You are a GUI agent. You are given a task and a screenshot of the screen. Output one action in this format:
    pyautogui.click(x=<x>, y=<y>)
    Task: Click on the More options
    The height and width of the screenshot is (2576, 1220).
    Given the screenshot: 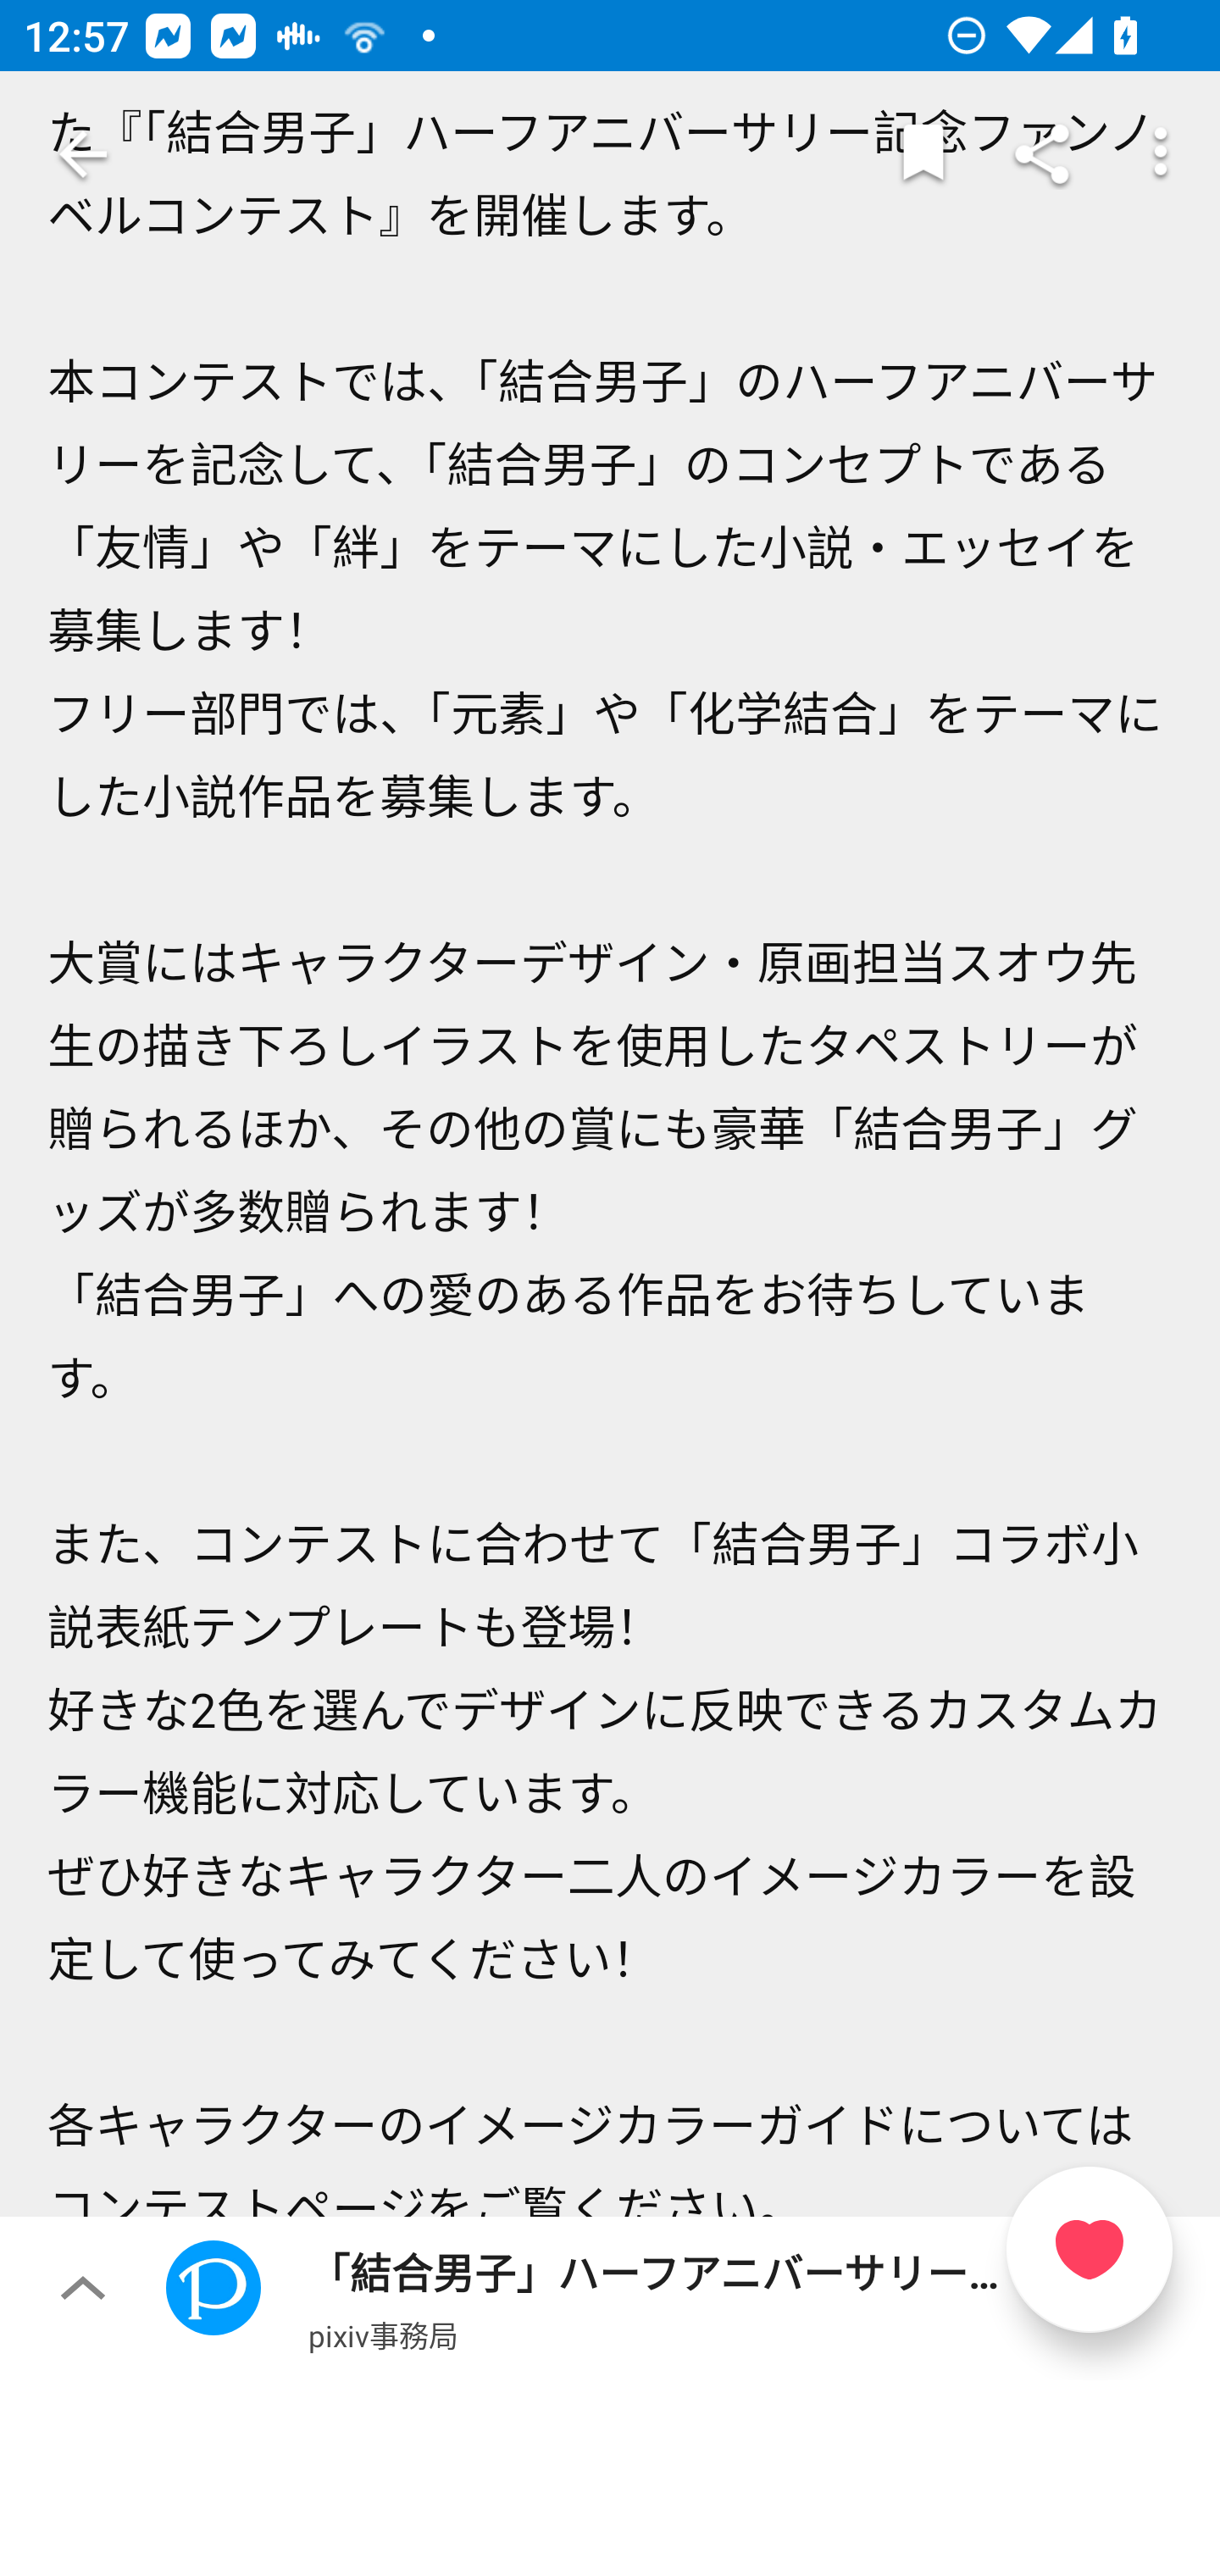 What is the action you would take?
    pyautogui.click(x=1161, y=154)
    